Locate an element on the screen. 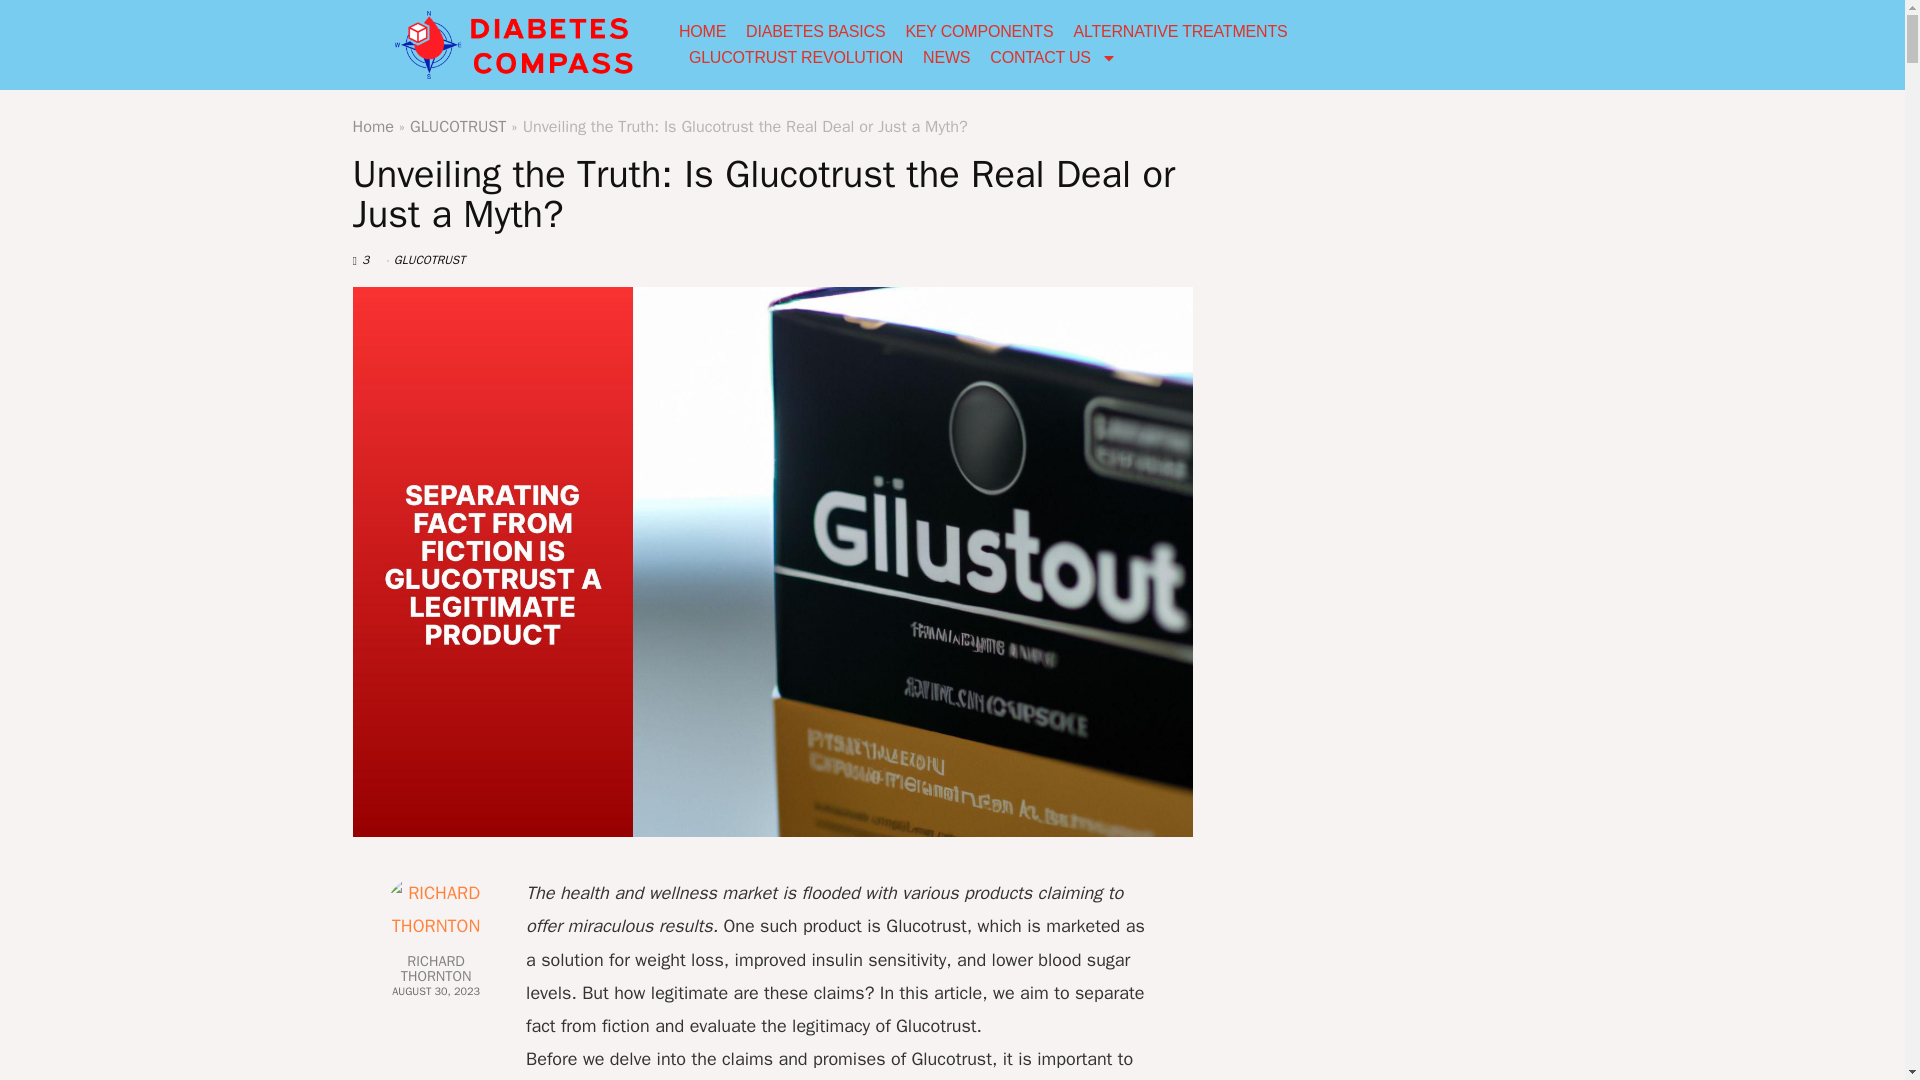 The width and height of the screenshot is (1920, 1080). CONTACT US is located at coordinates (1054, 58).